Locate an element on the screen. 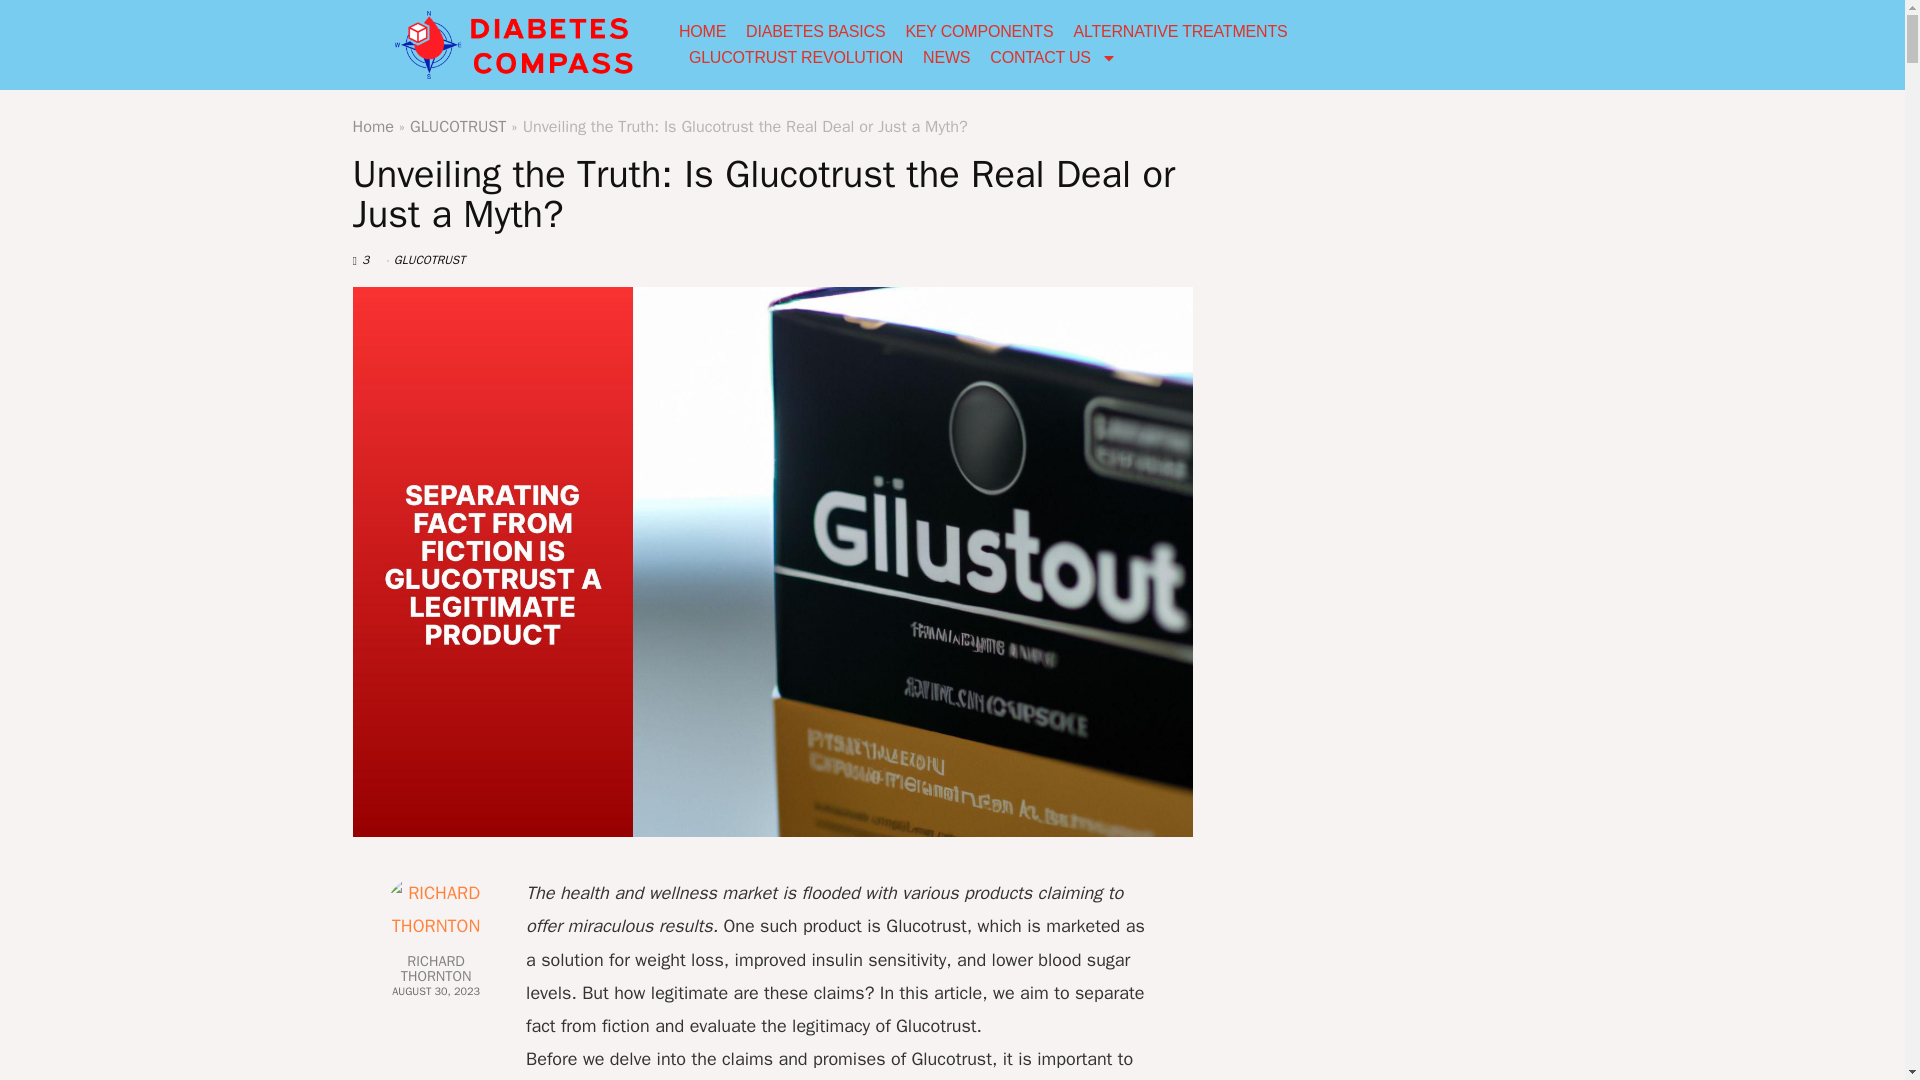 The width and height of the screenshot is (1920, 1080). CONTACT US is located at coordinates (1054, 58).